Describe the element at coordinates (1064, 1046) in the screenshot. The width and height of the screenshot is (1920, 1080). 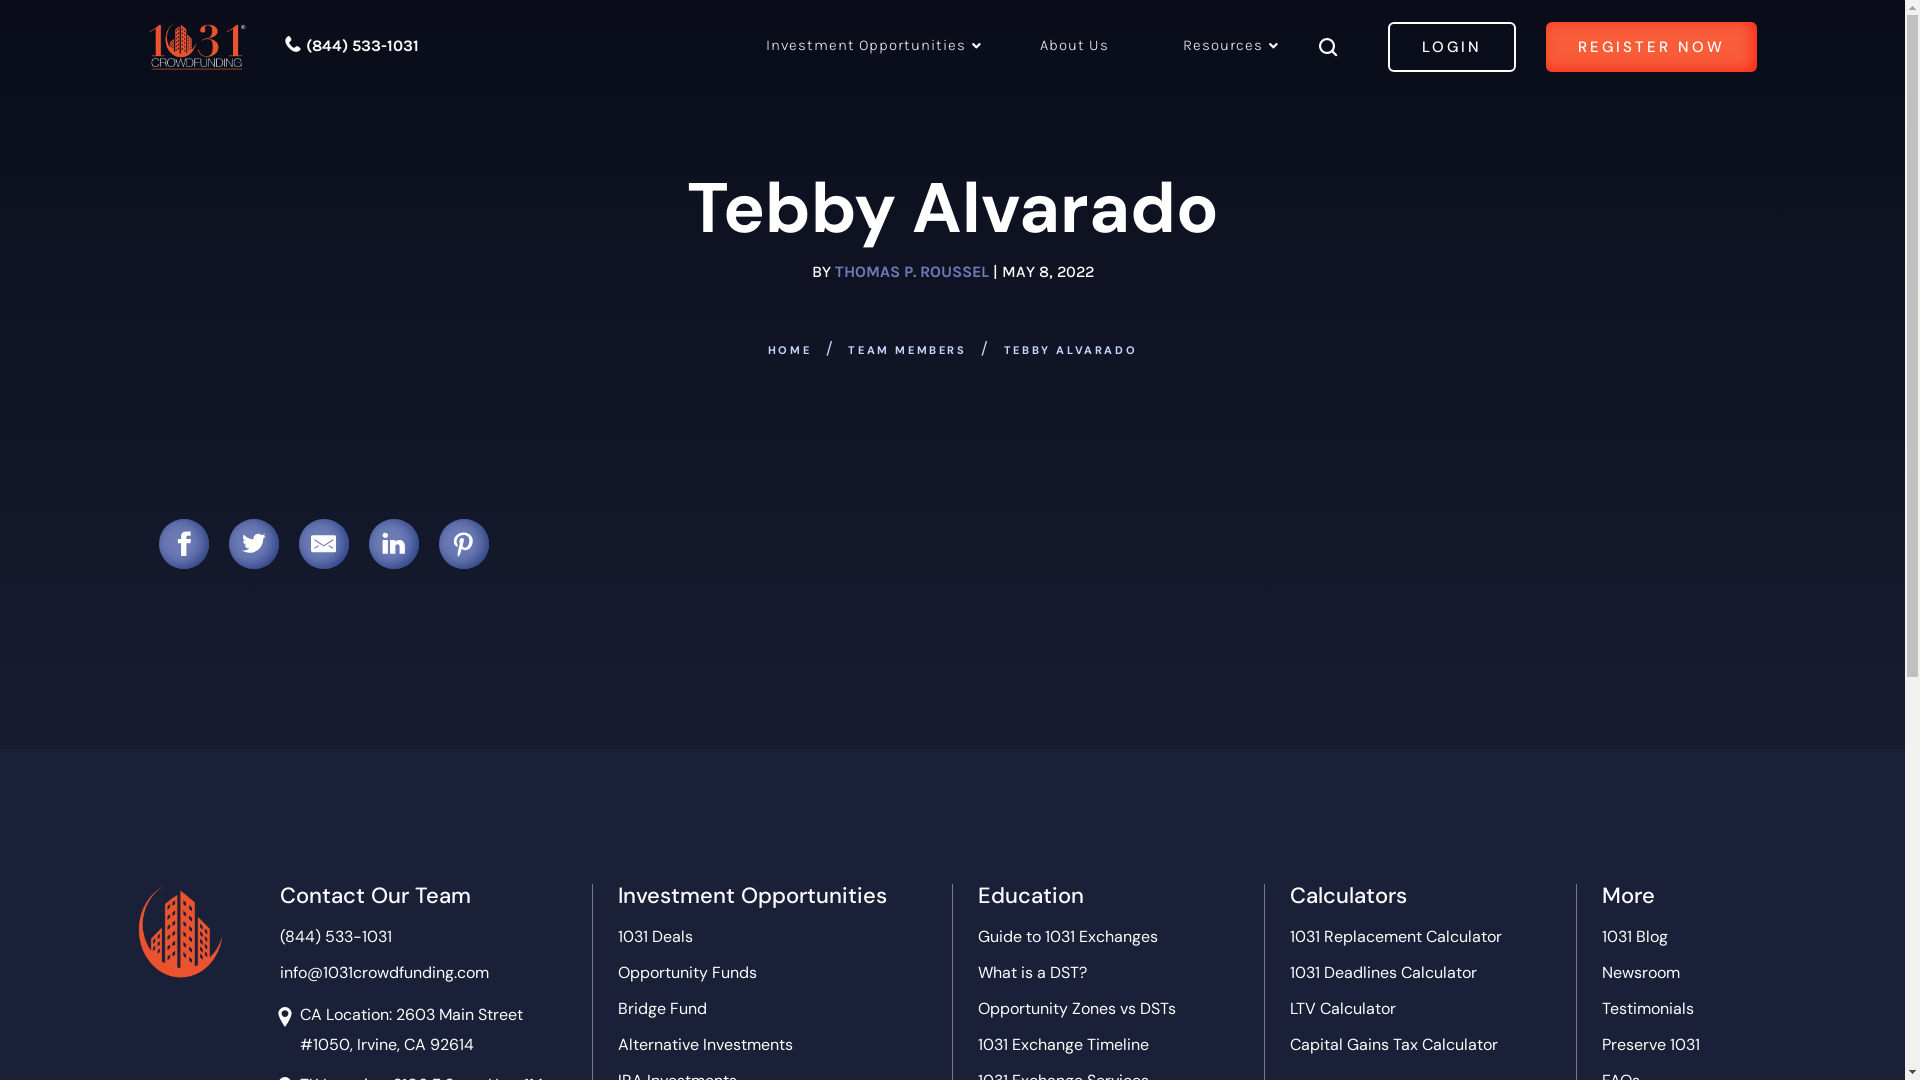
I see `1031 Exchange Timeline` at that location.